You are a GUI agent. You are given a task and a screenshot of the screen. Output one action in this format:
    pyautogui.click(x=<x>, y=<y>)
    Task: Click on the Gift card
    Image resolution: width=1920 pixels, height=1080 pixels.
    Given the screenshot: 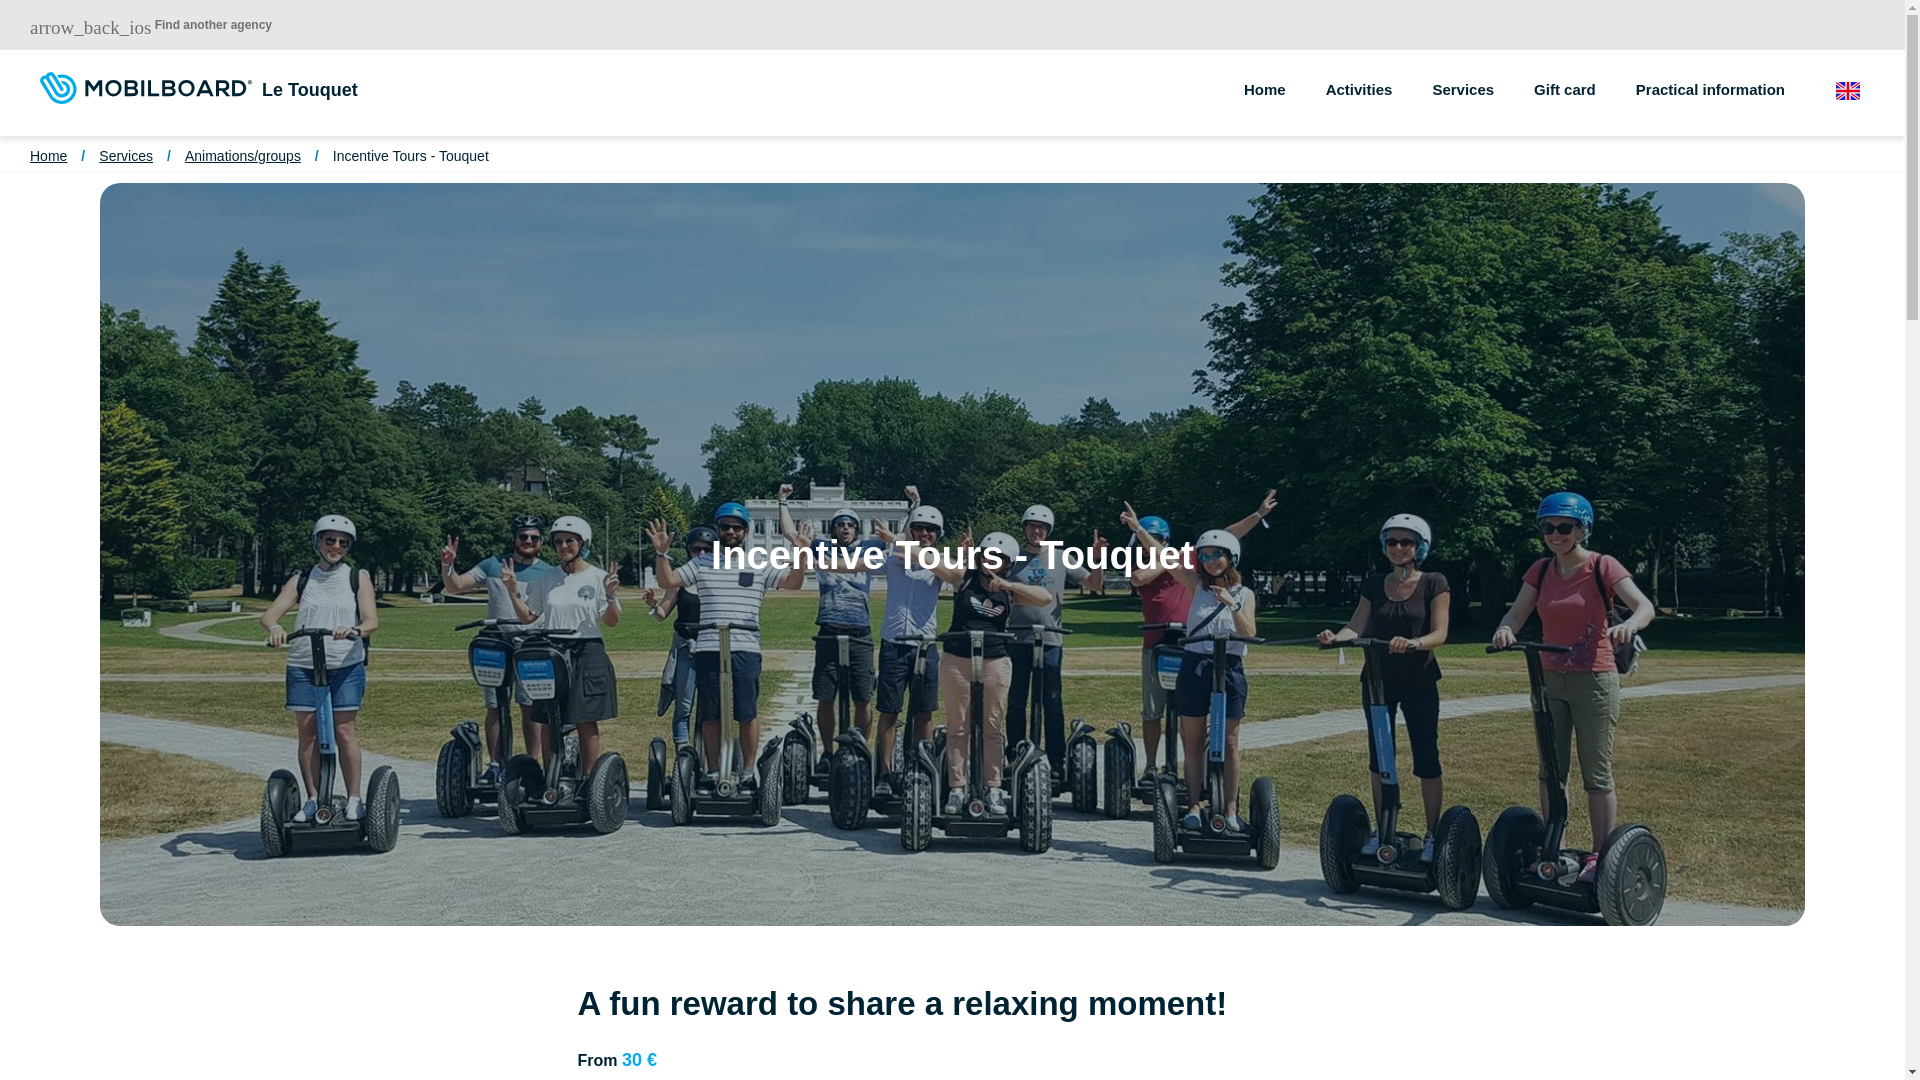 What is the action you would take?
    pyautogui.click(x=1584, y=73)
    